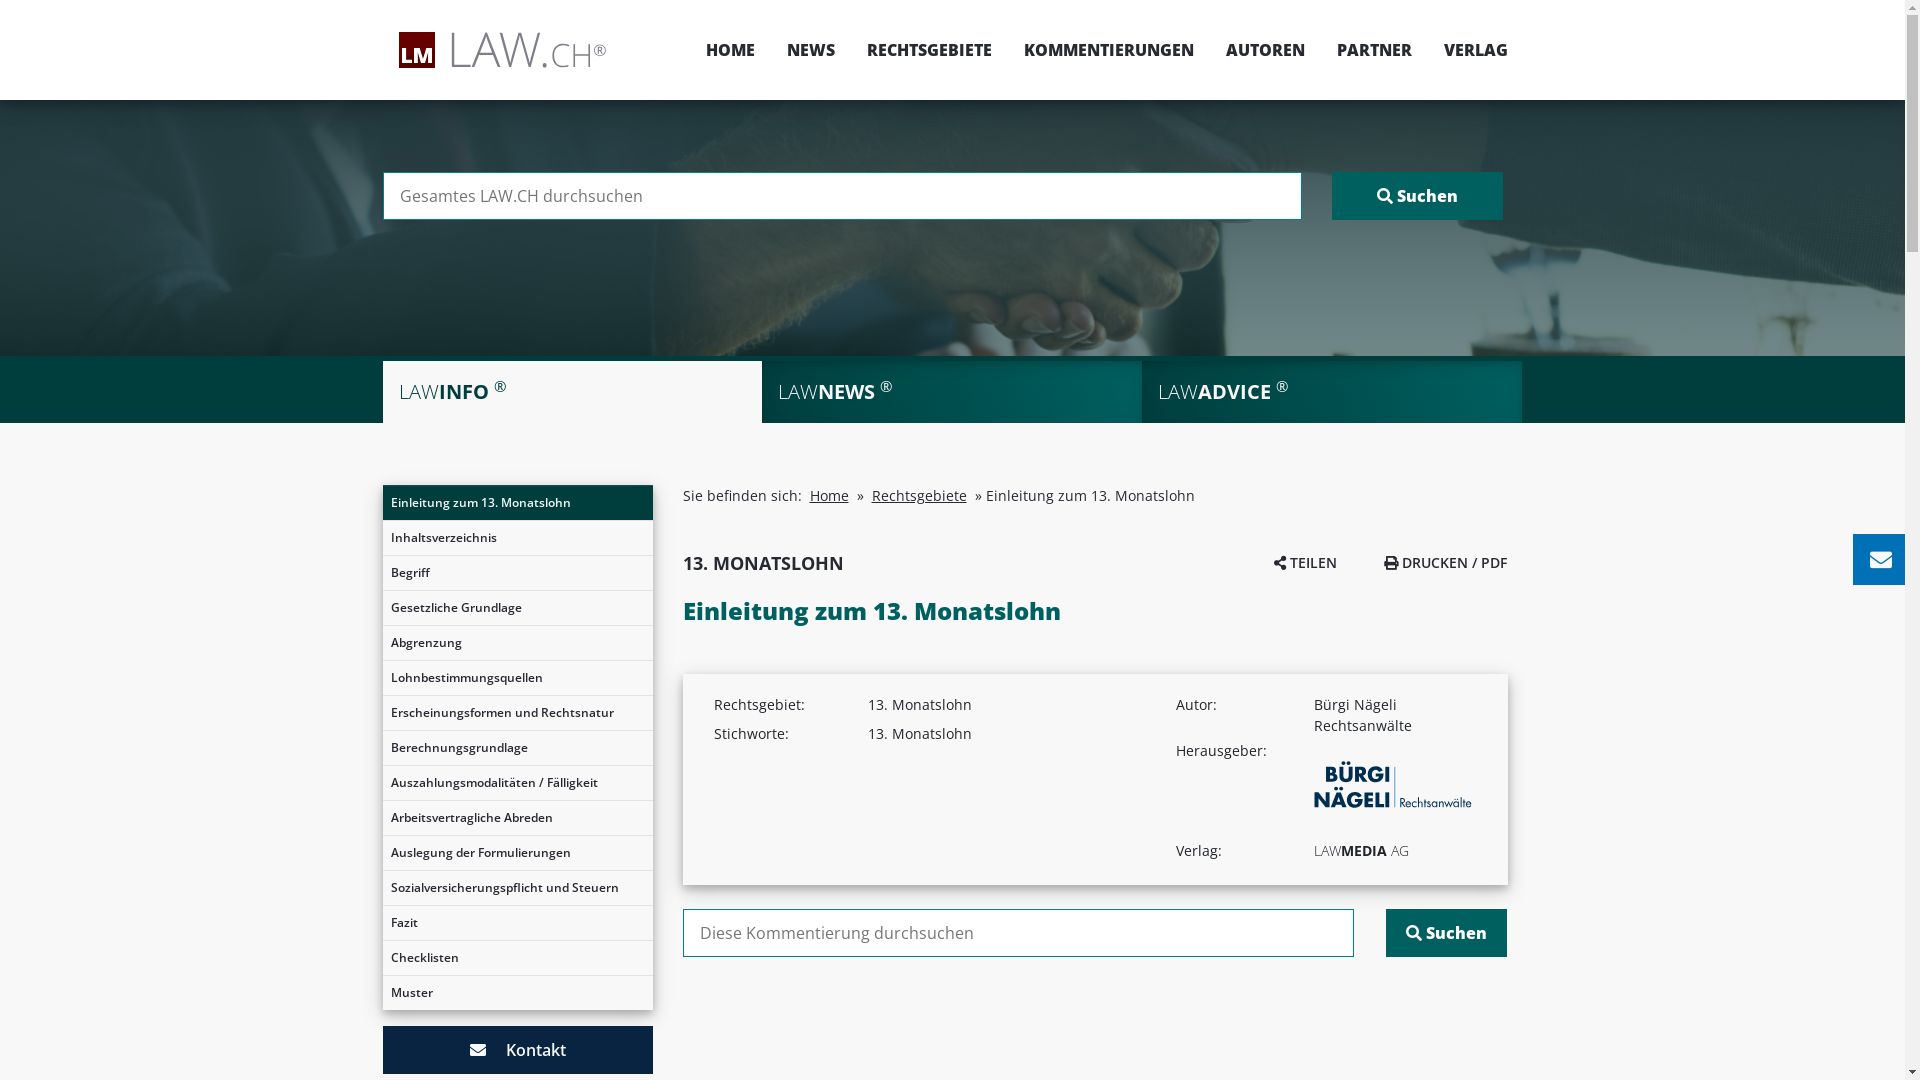 The height and width of the screenshot is (1080, 1920). I want to click on Gesetzliche Grundlage, so click(517, 608).